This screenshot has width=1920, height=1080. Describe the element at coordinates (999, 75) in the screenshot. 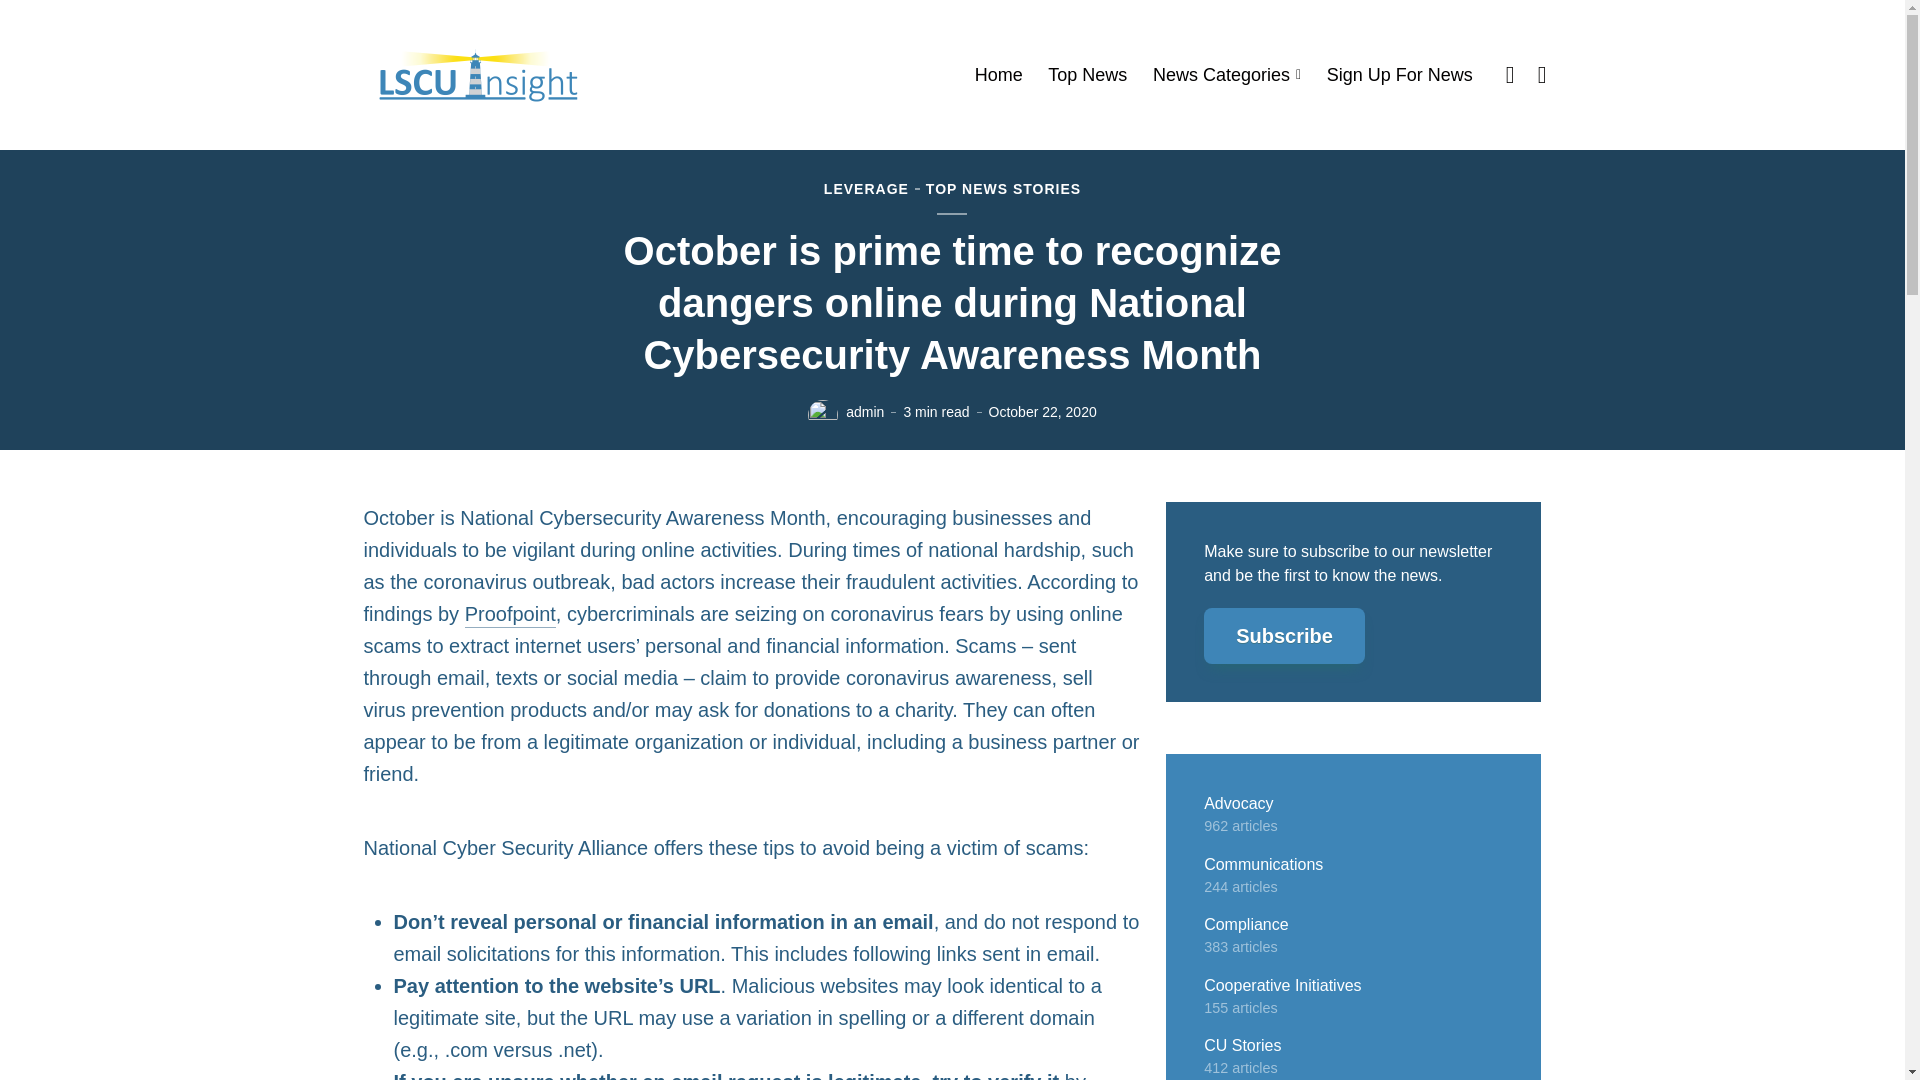

I see `Home` at that location.